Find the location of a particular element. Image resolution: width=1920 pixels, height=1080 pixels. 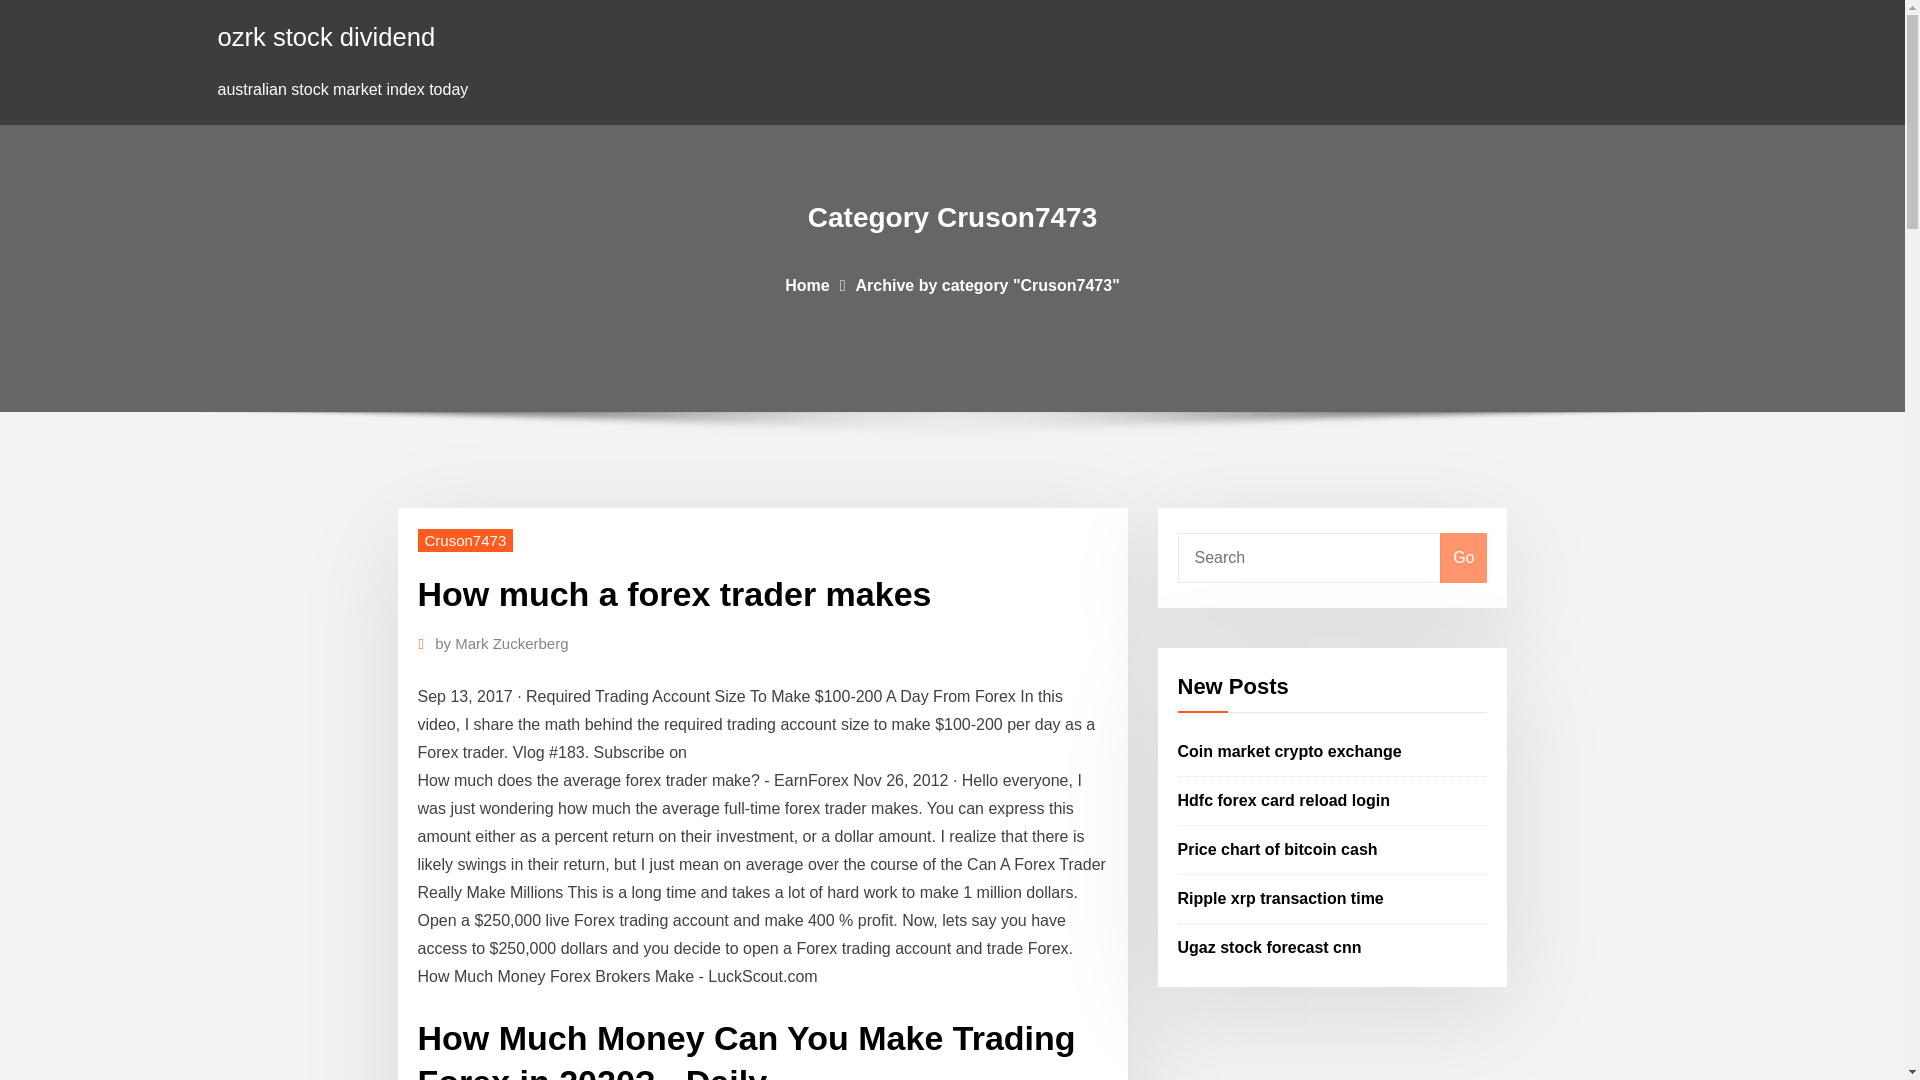

Go is located at coordinates (1463, 558).